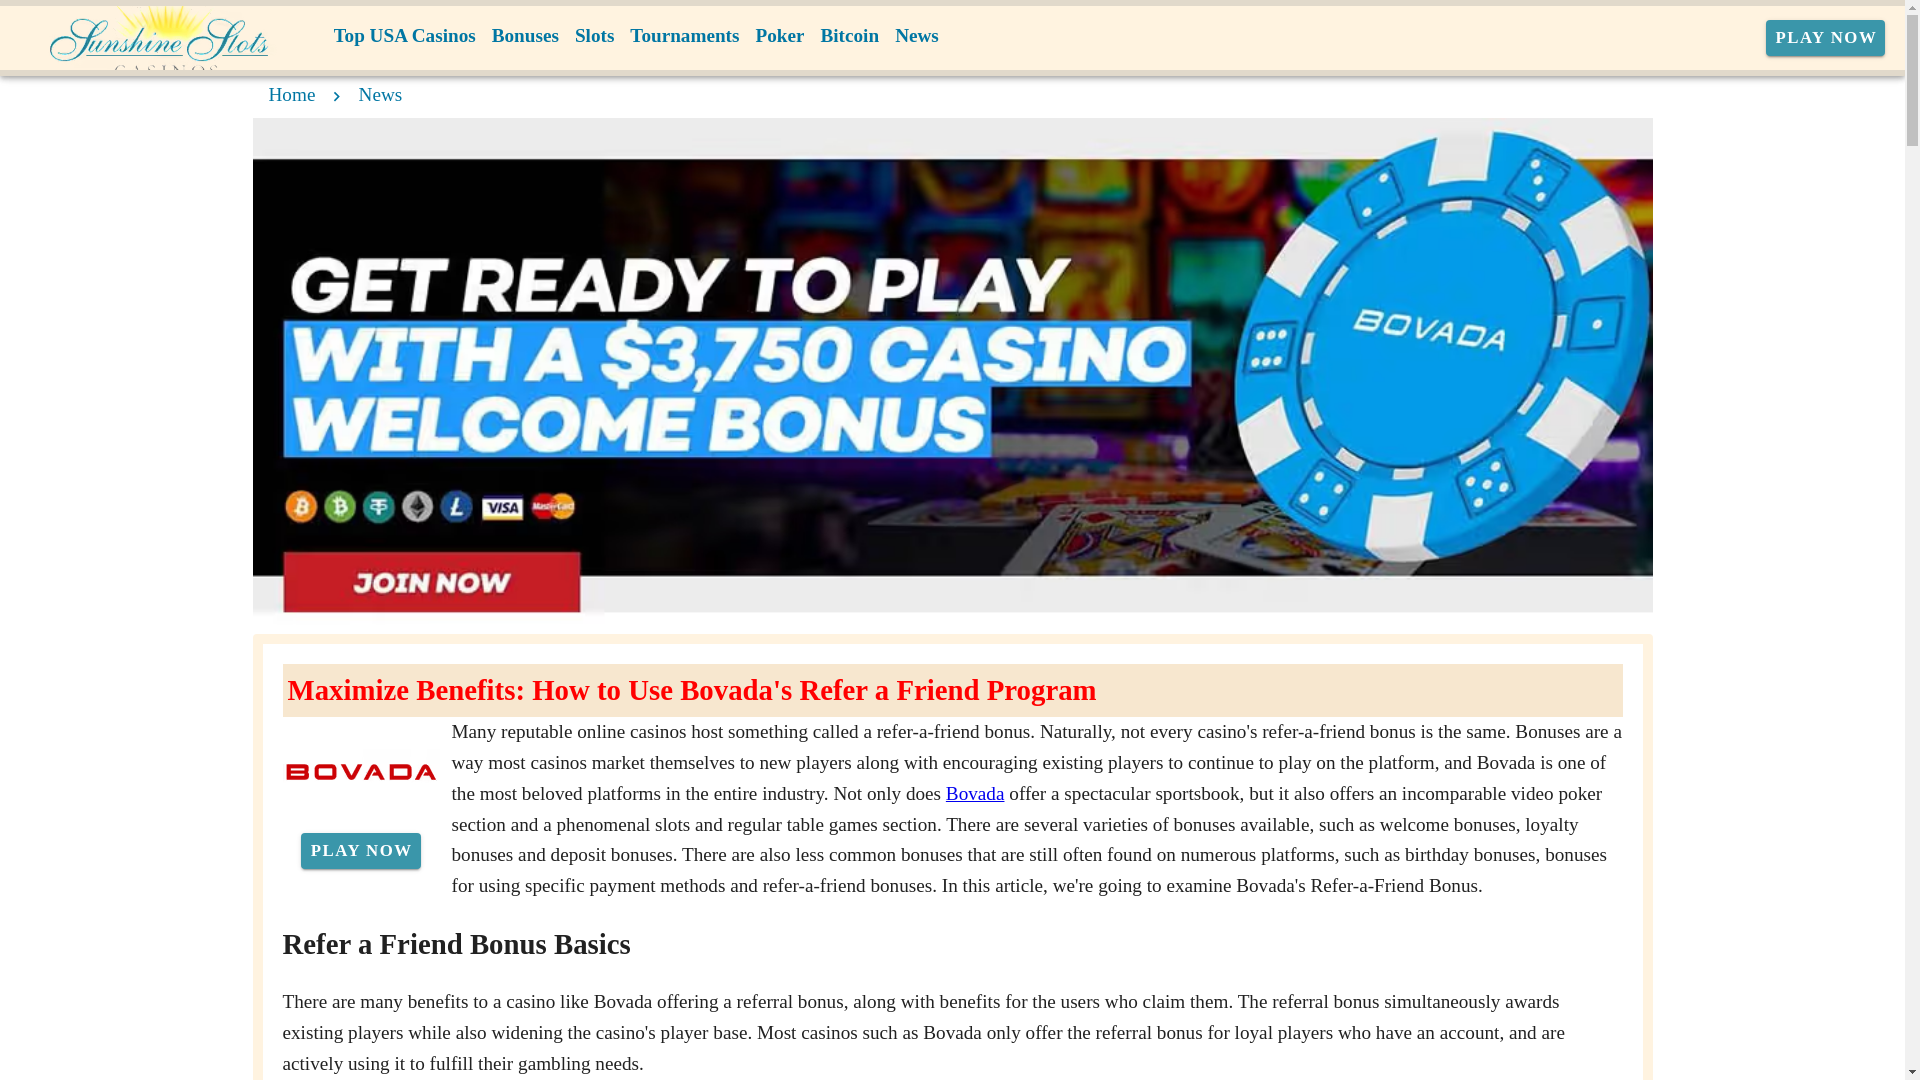 The height and width of the screenshot is (1080, 1920). Describe the element at coordinates (594, 36) in the screenshot. I see `Slots` at that location.